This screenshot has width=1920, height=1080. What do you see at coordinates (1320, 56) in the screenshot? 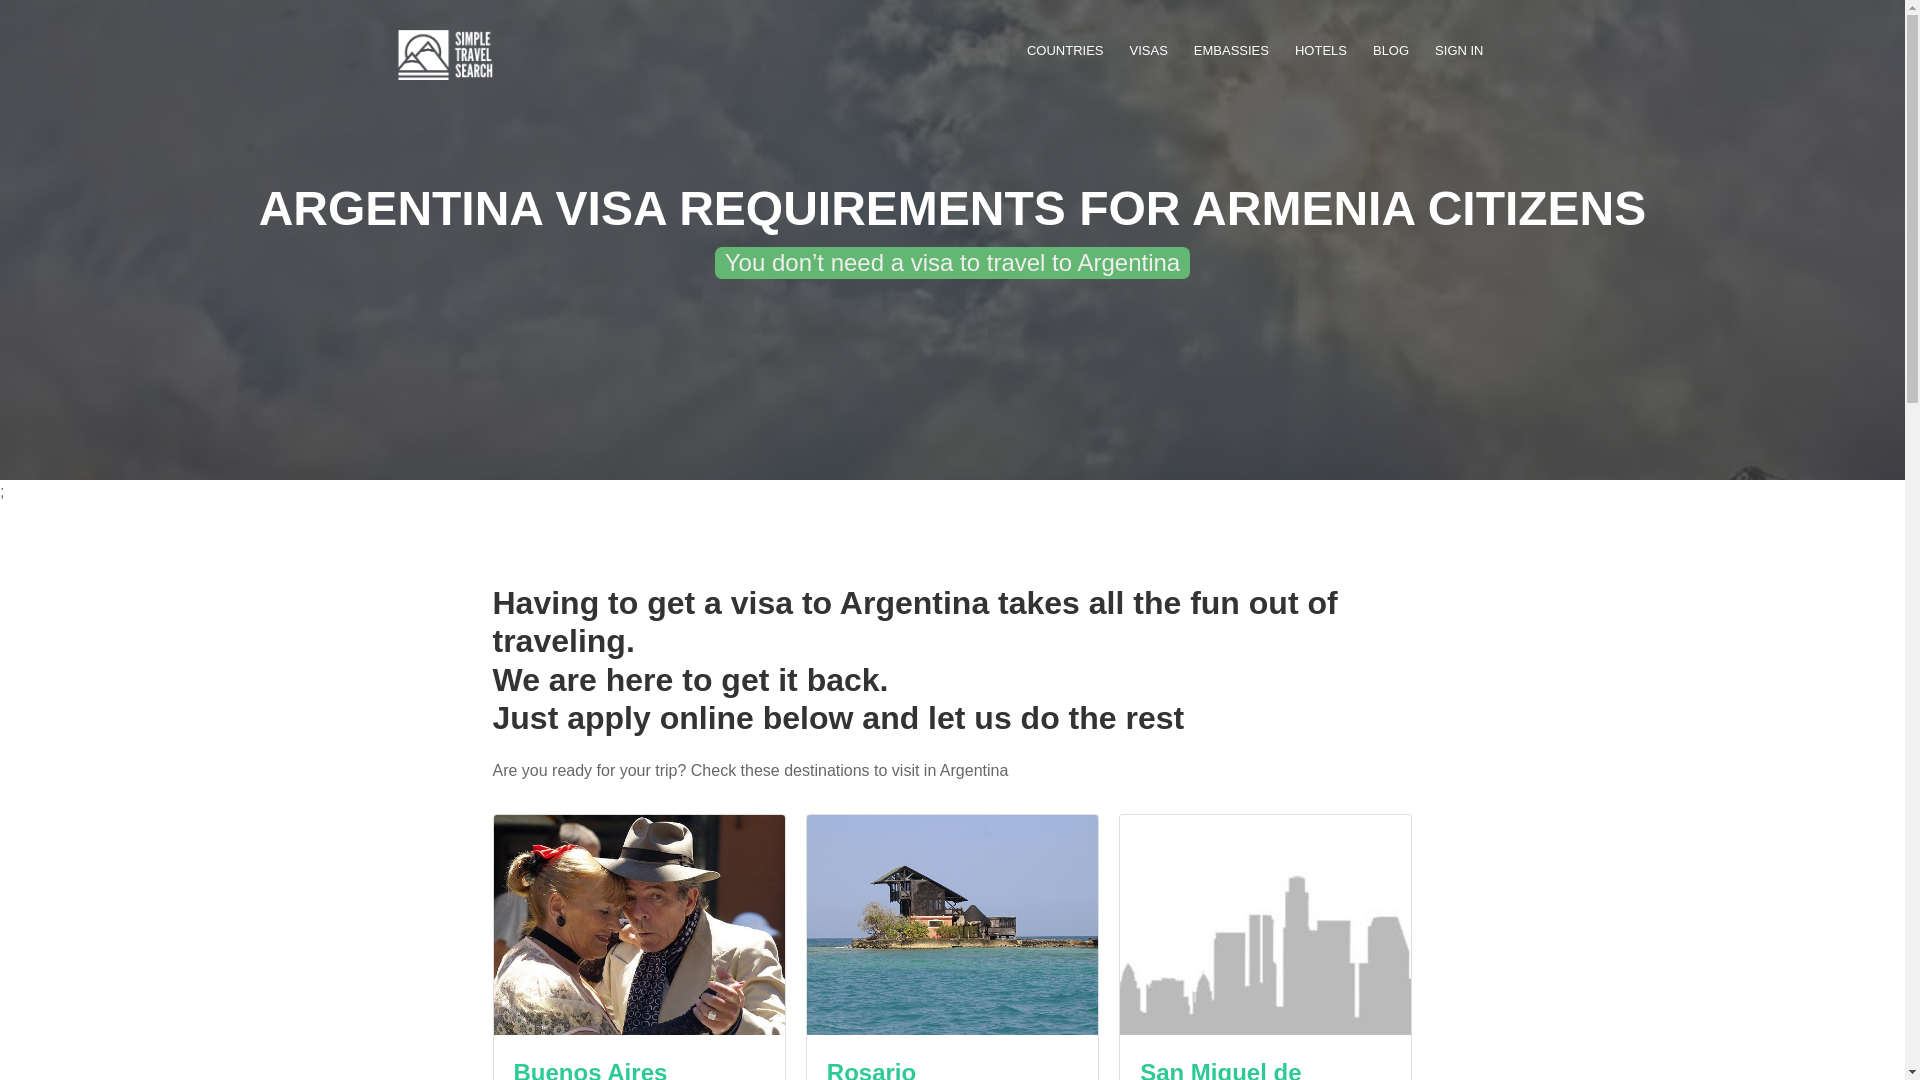
I see `HOTELS` at bounding box center [1320, 56].